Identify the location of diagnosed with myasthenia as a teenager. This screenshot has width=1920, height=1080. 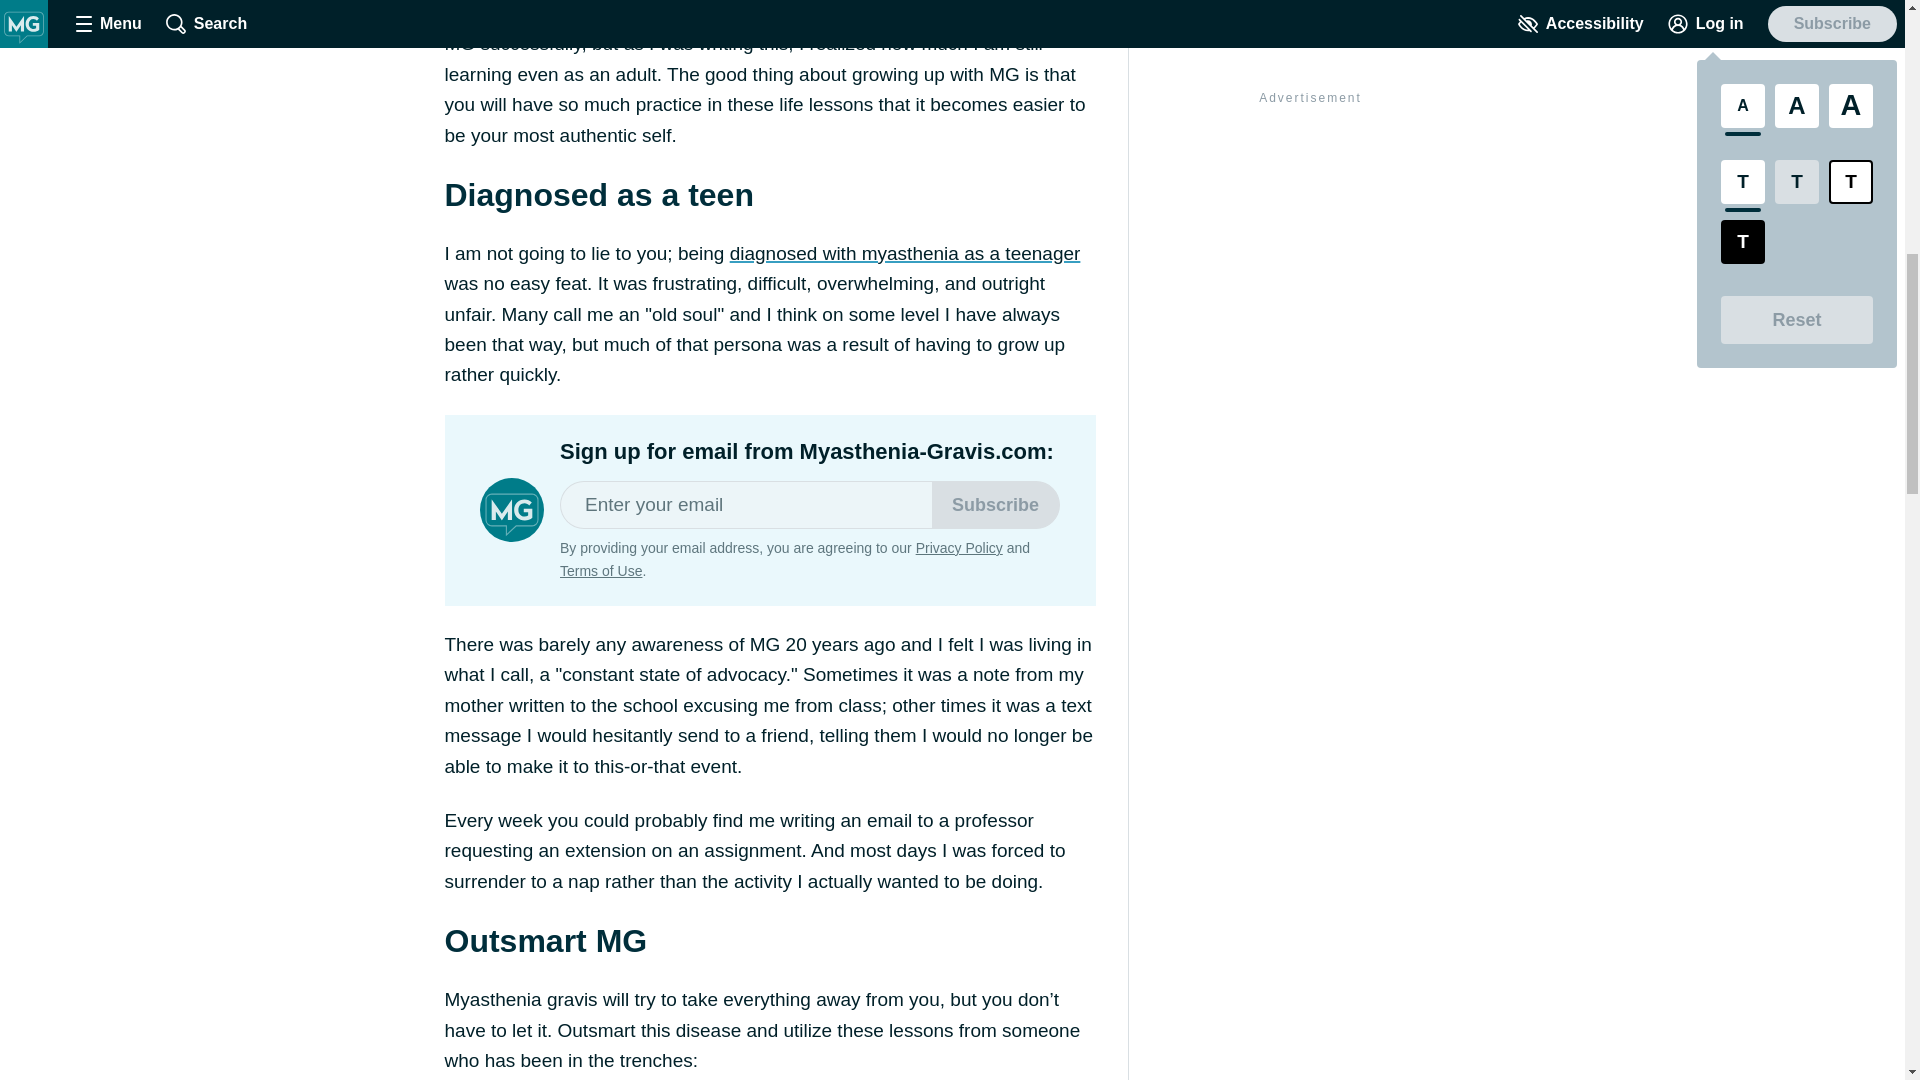
(904, 253).